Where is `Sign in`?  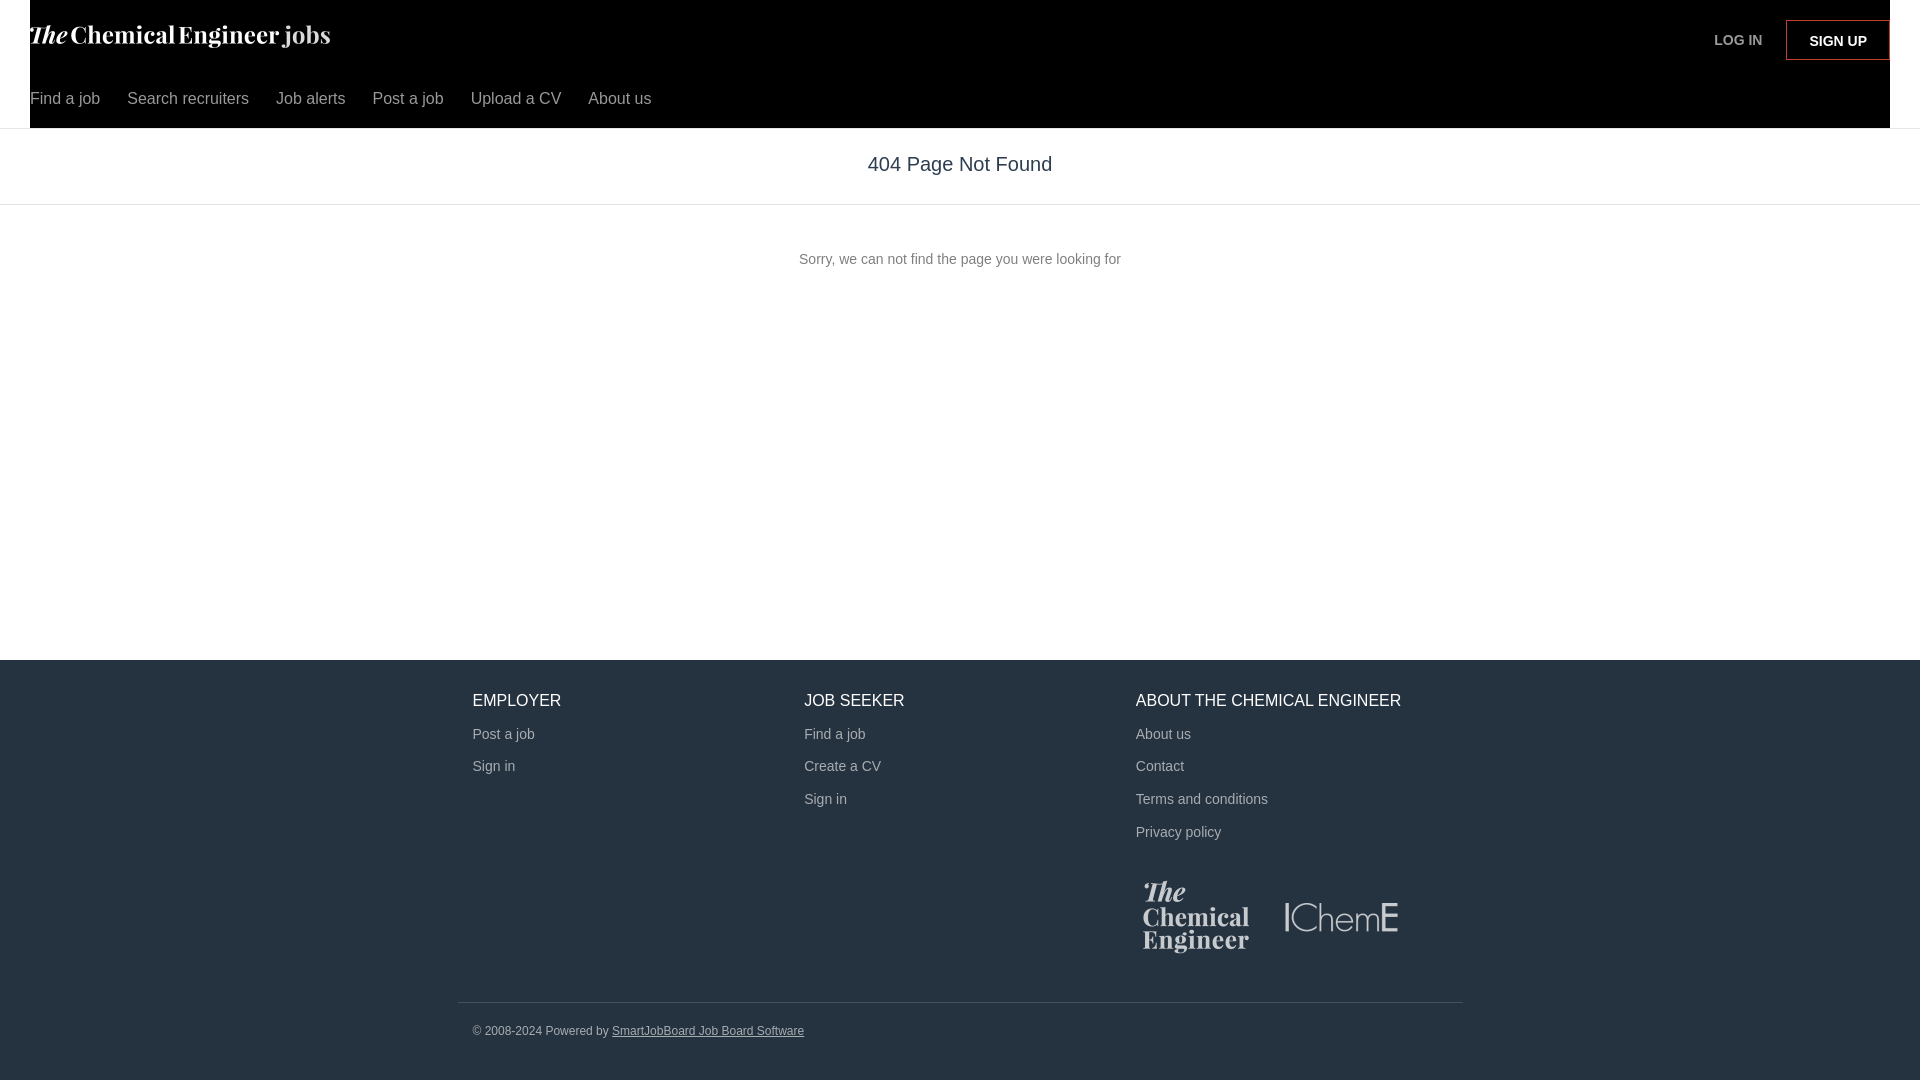 Sign in is located at coordinates (825, 798).